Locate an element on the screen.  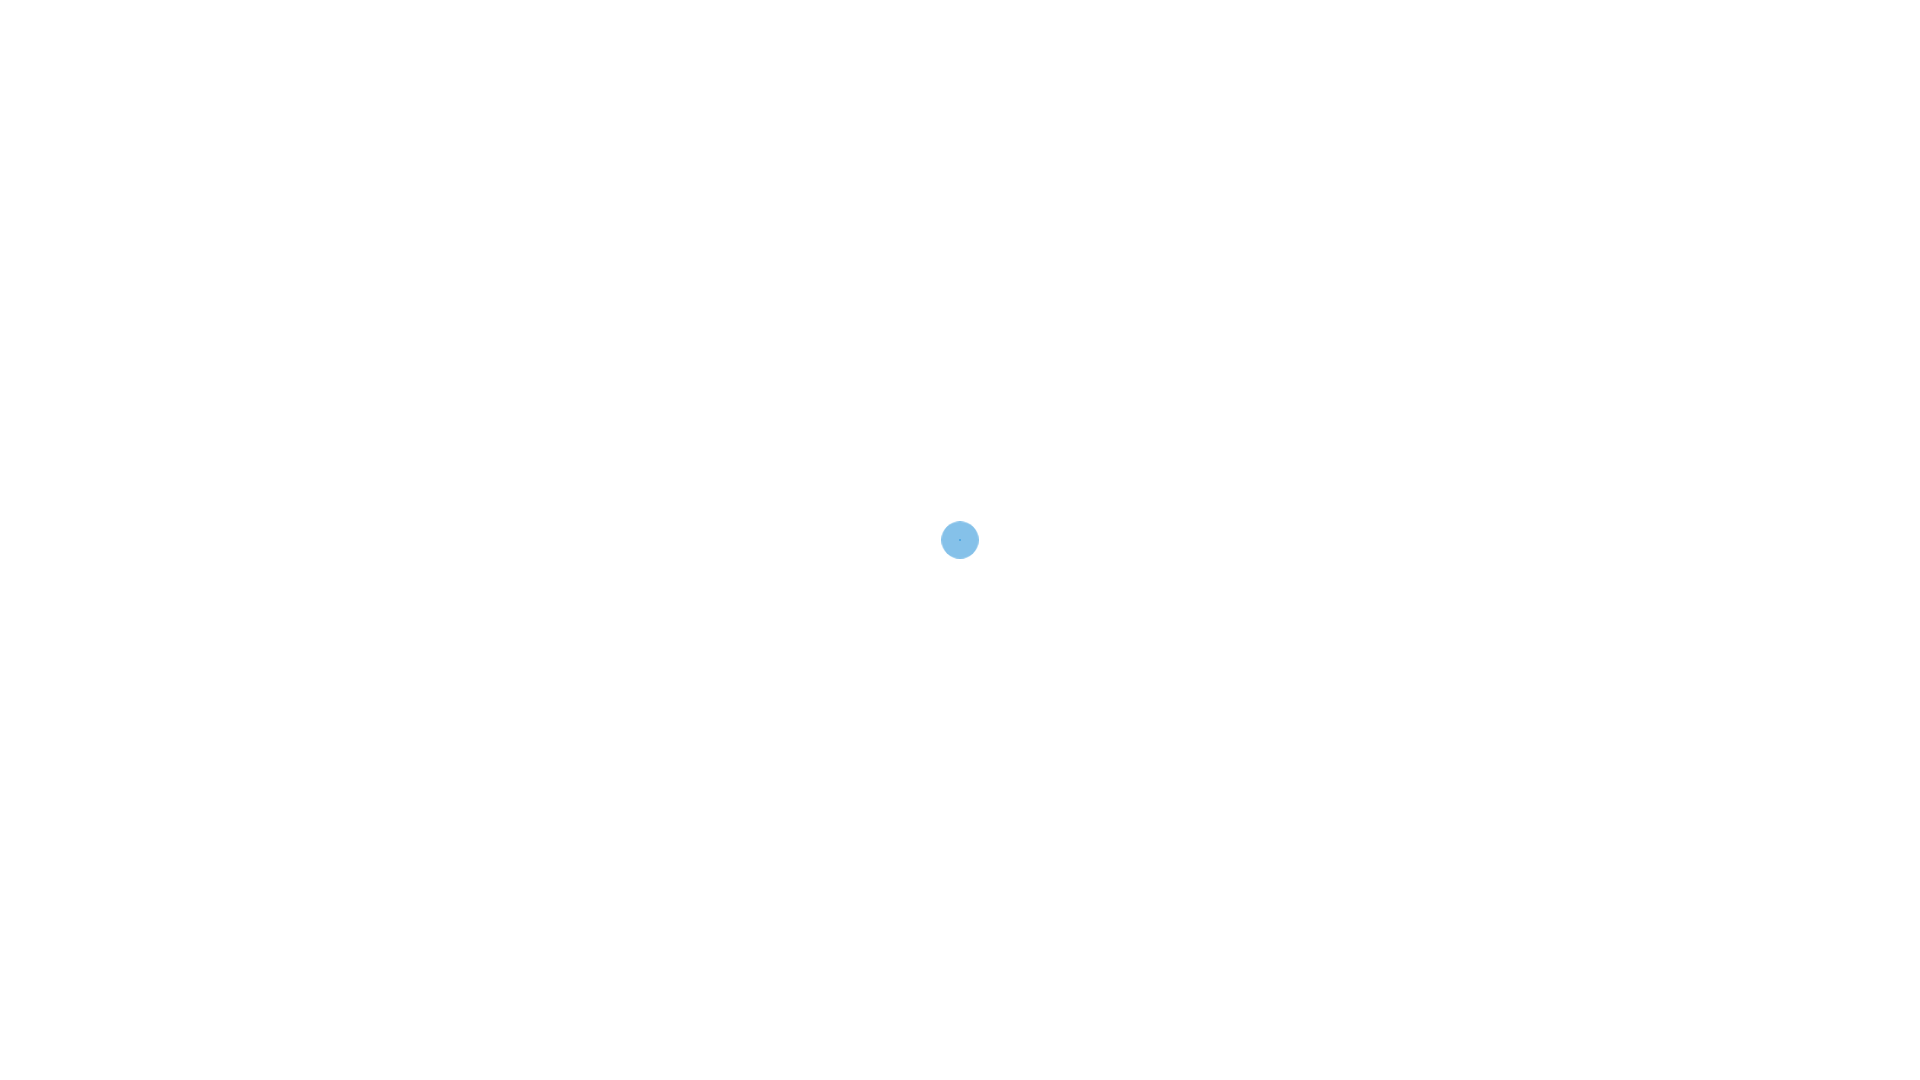
HOME is located at coordinates (594, 132).